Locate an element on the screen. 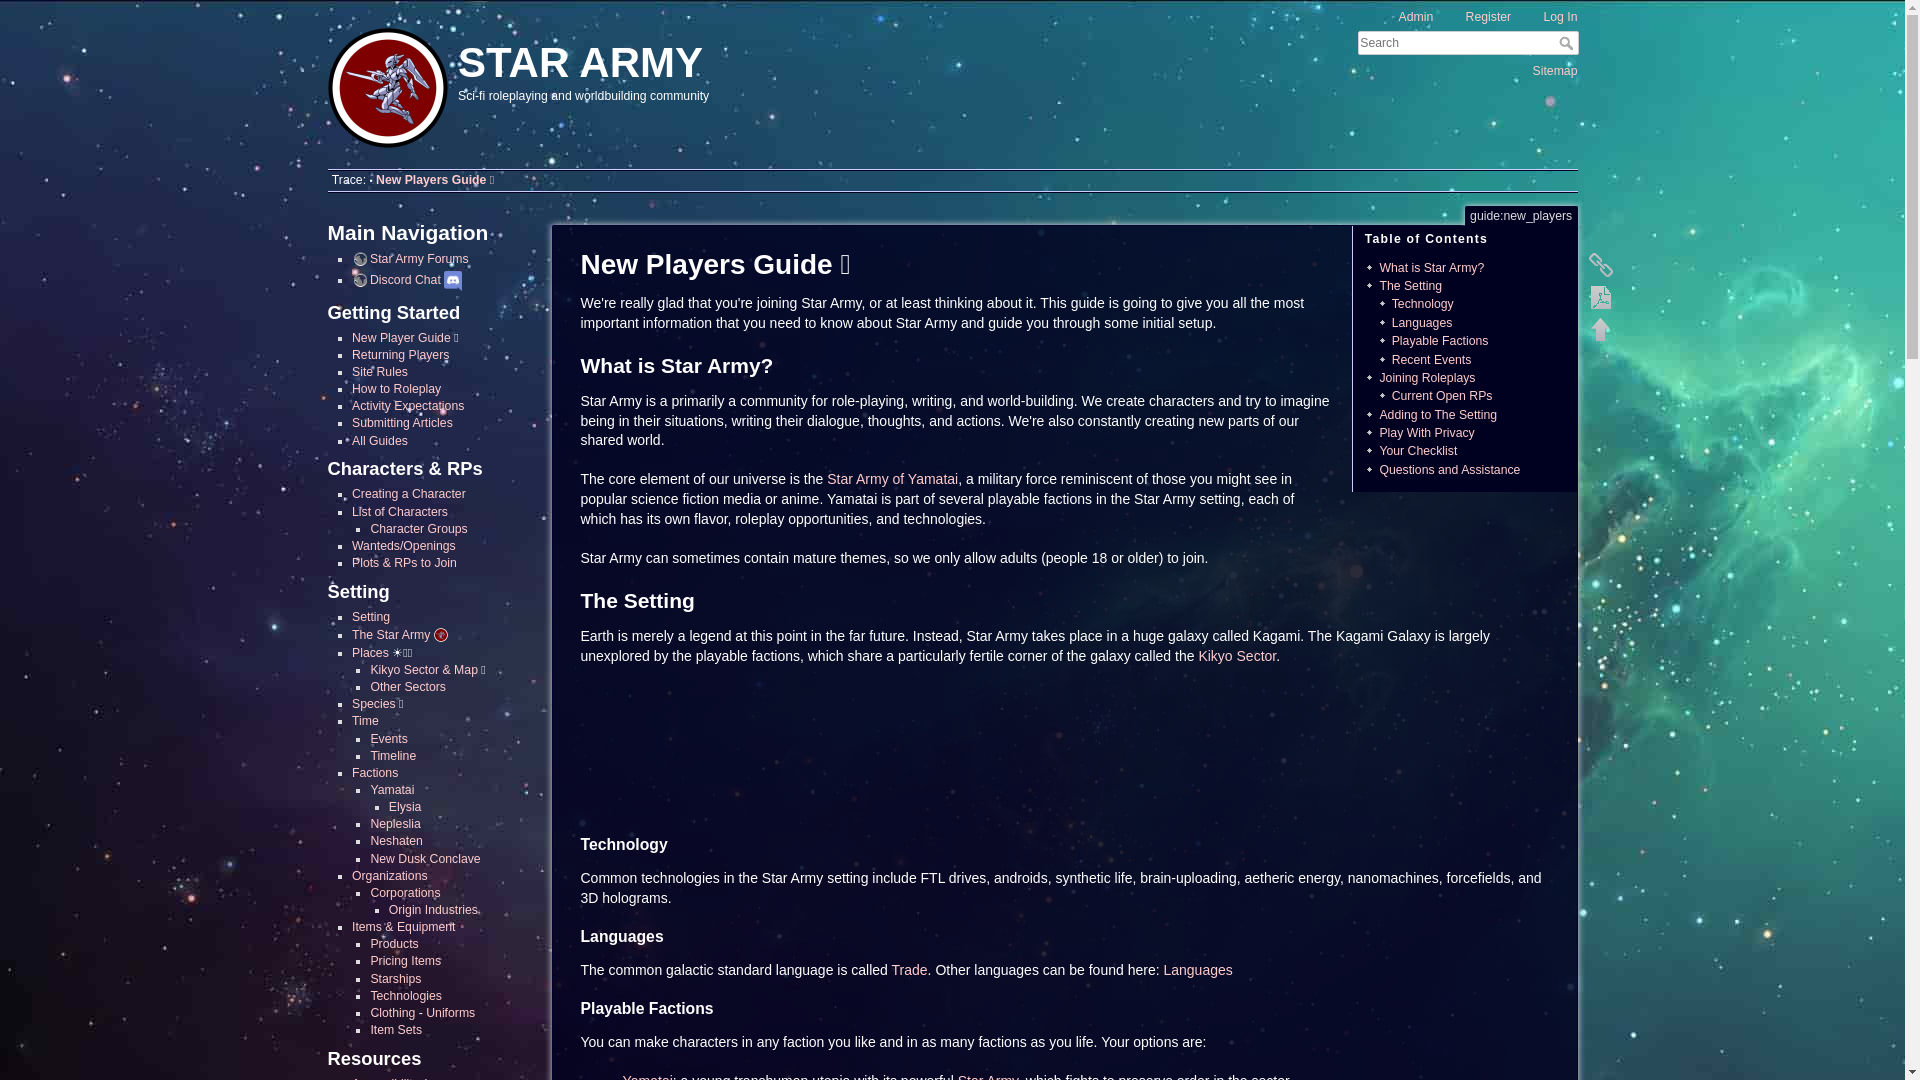 The width and height of the screenshot is (1920, 1080). Yamatai is located at coordinates (392, 790).